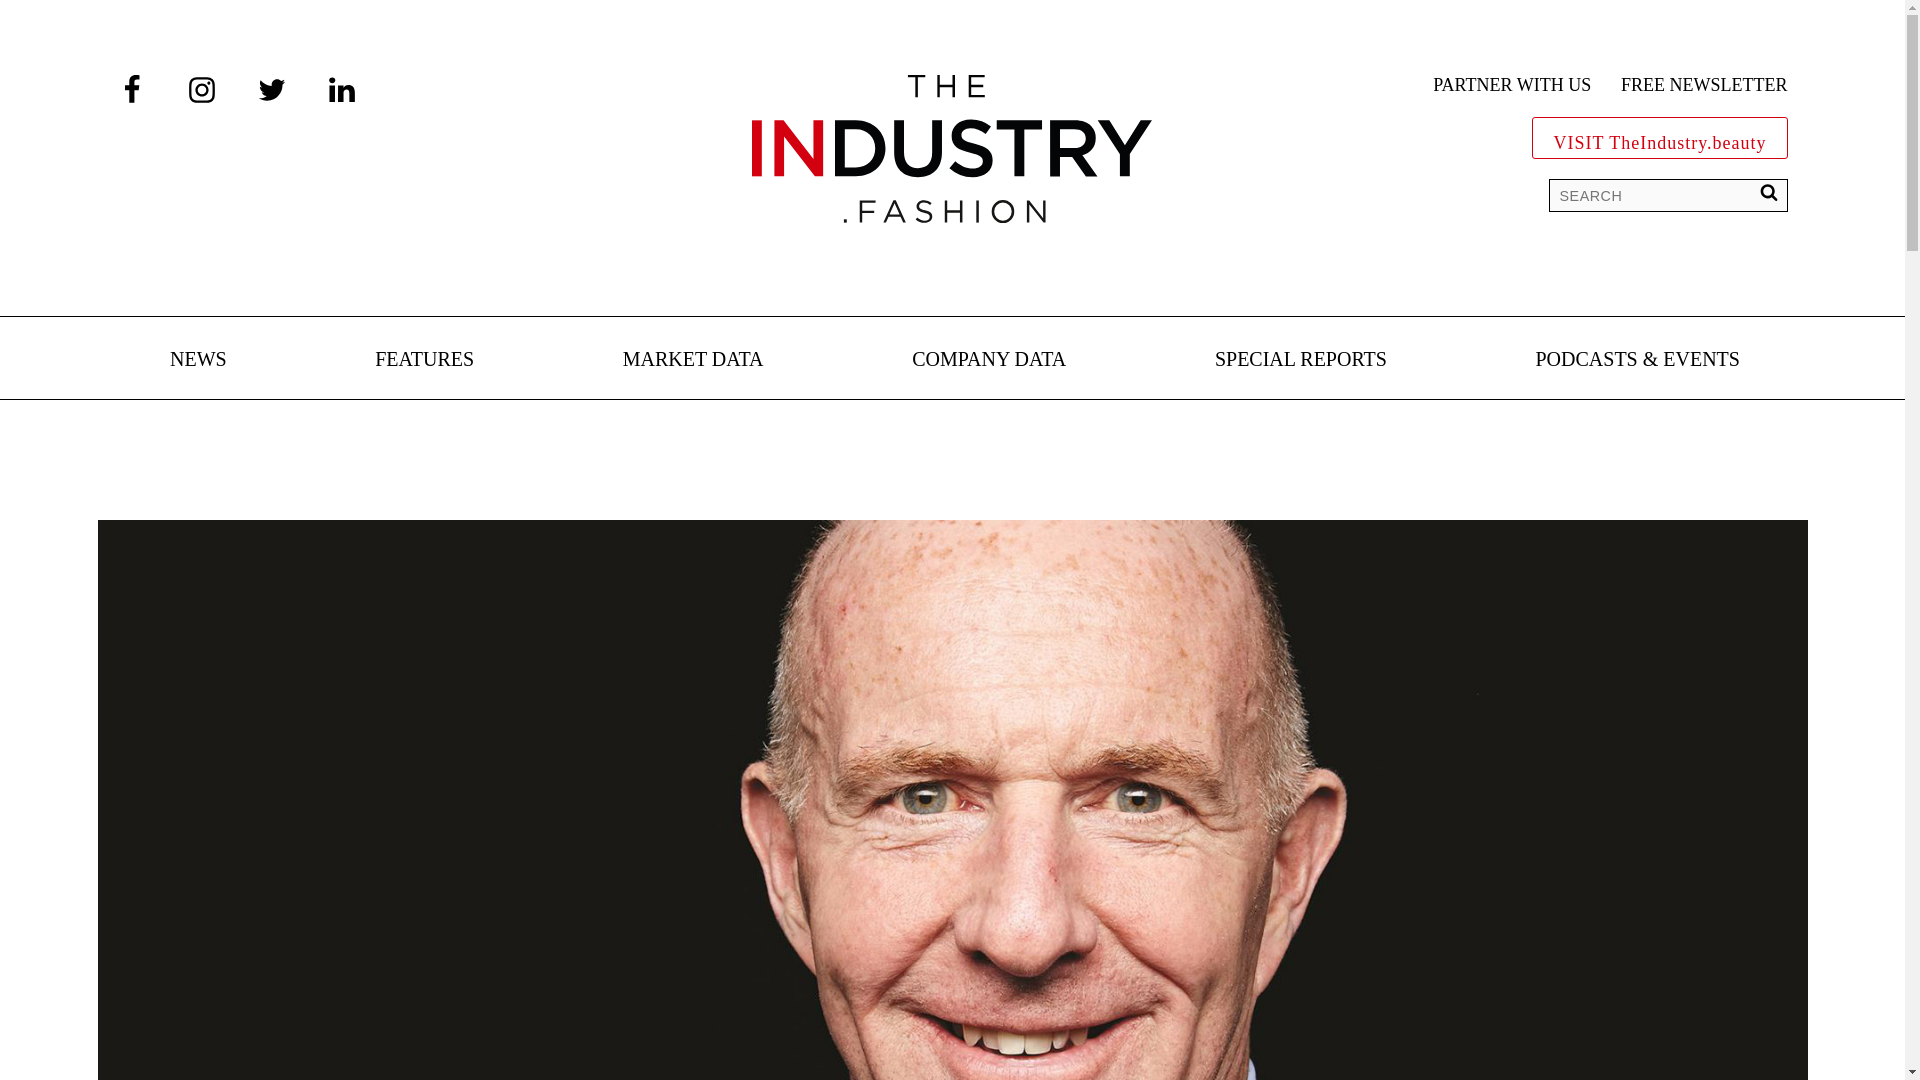 The image size is (1920, 1080). I want to click on FEATURES, so click(424, 360).